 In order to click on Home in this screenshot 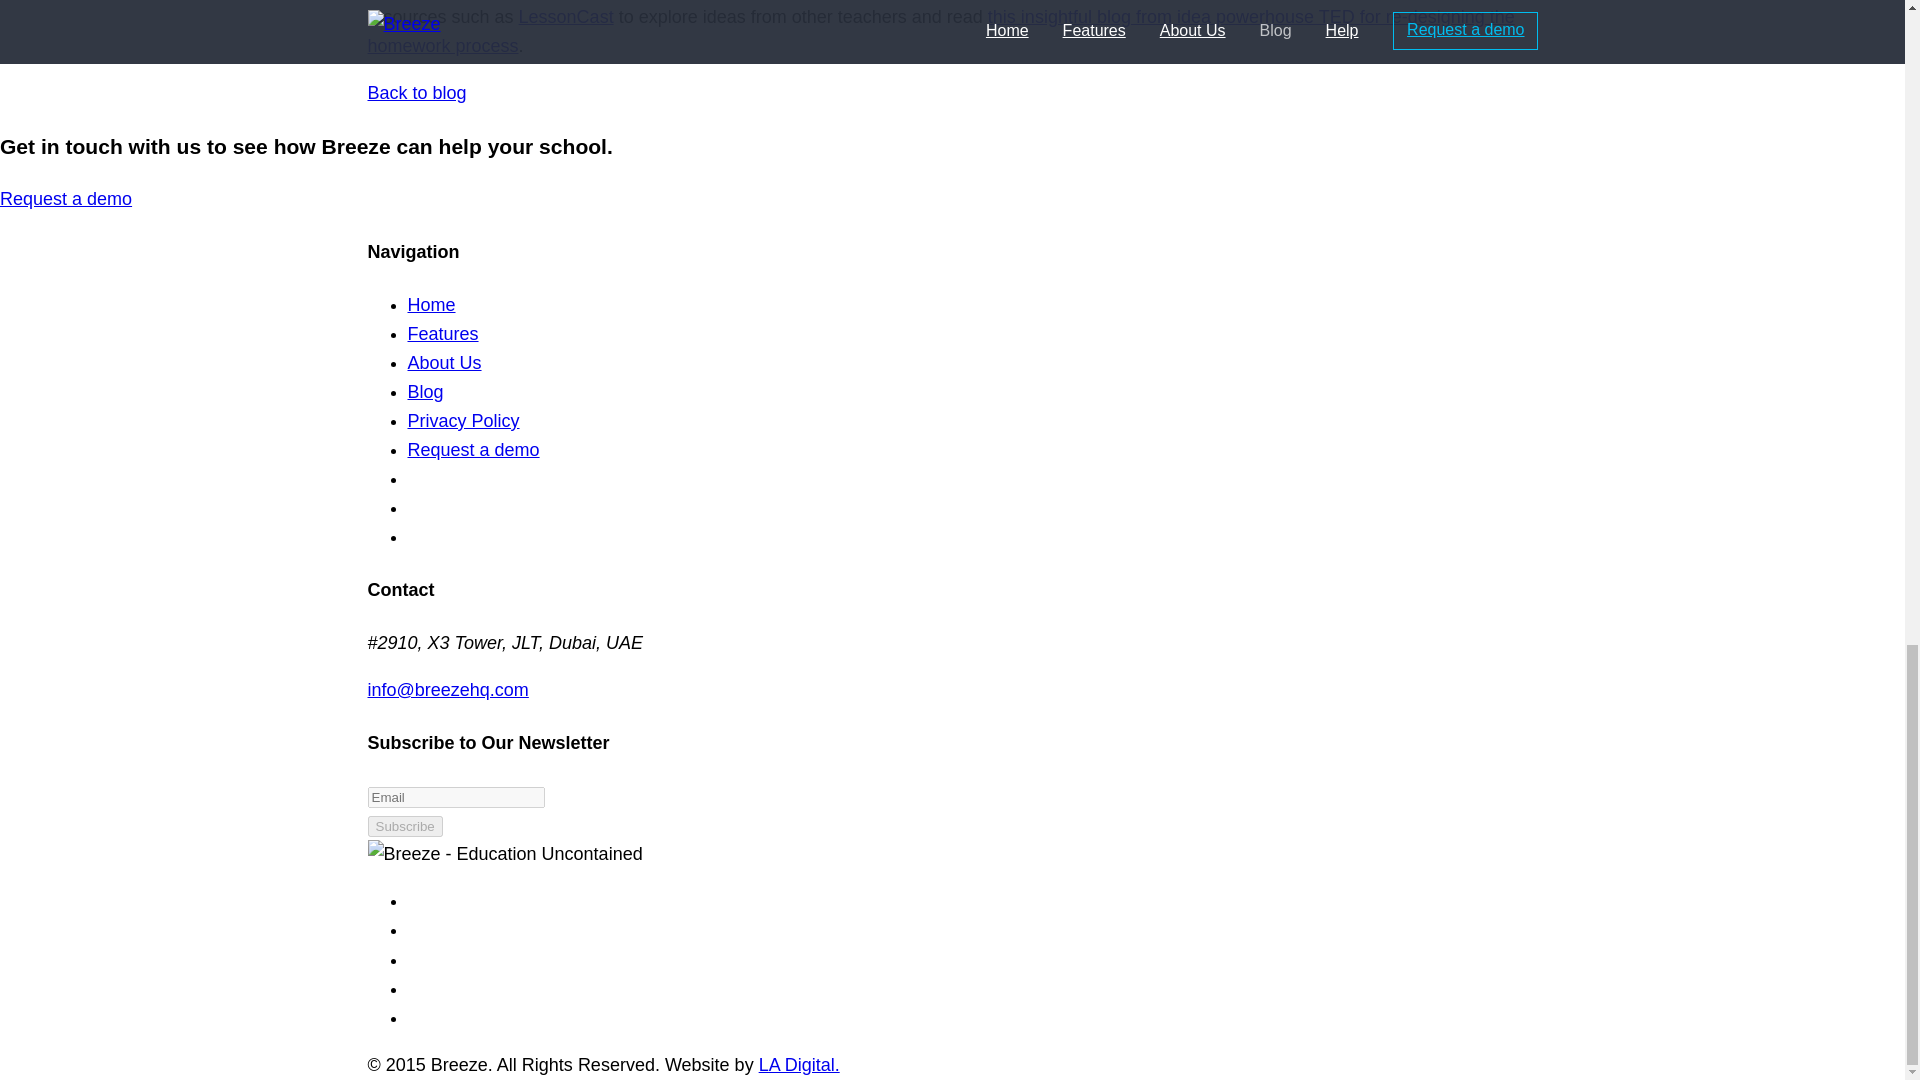, I will do `click(432, 304)`.